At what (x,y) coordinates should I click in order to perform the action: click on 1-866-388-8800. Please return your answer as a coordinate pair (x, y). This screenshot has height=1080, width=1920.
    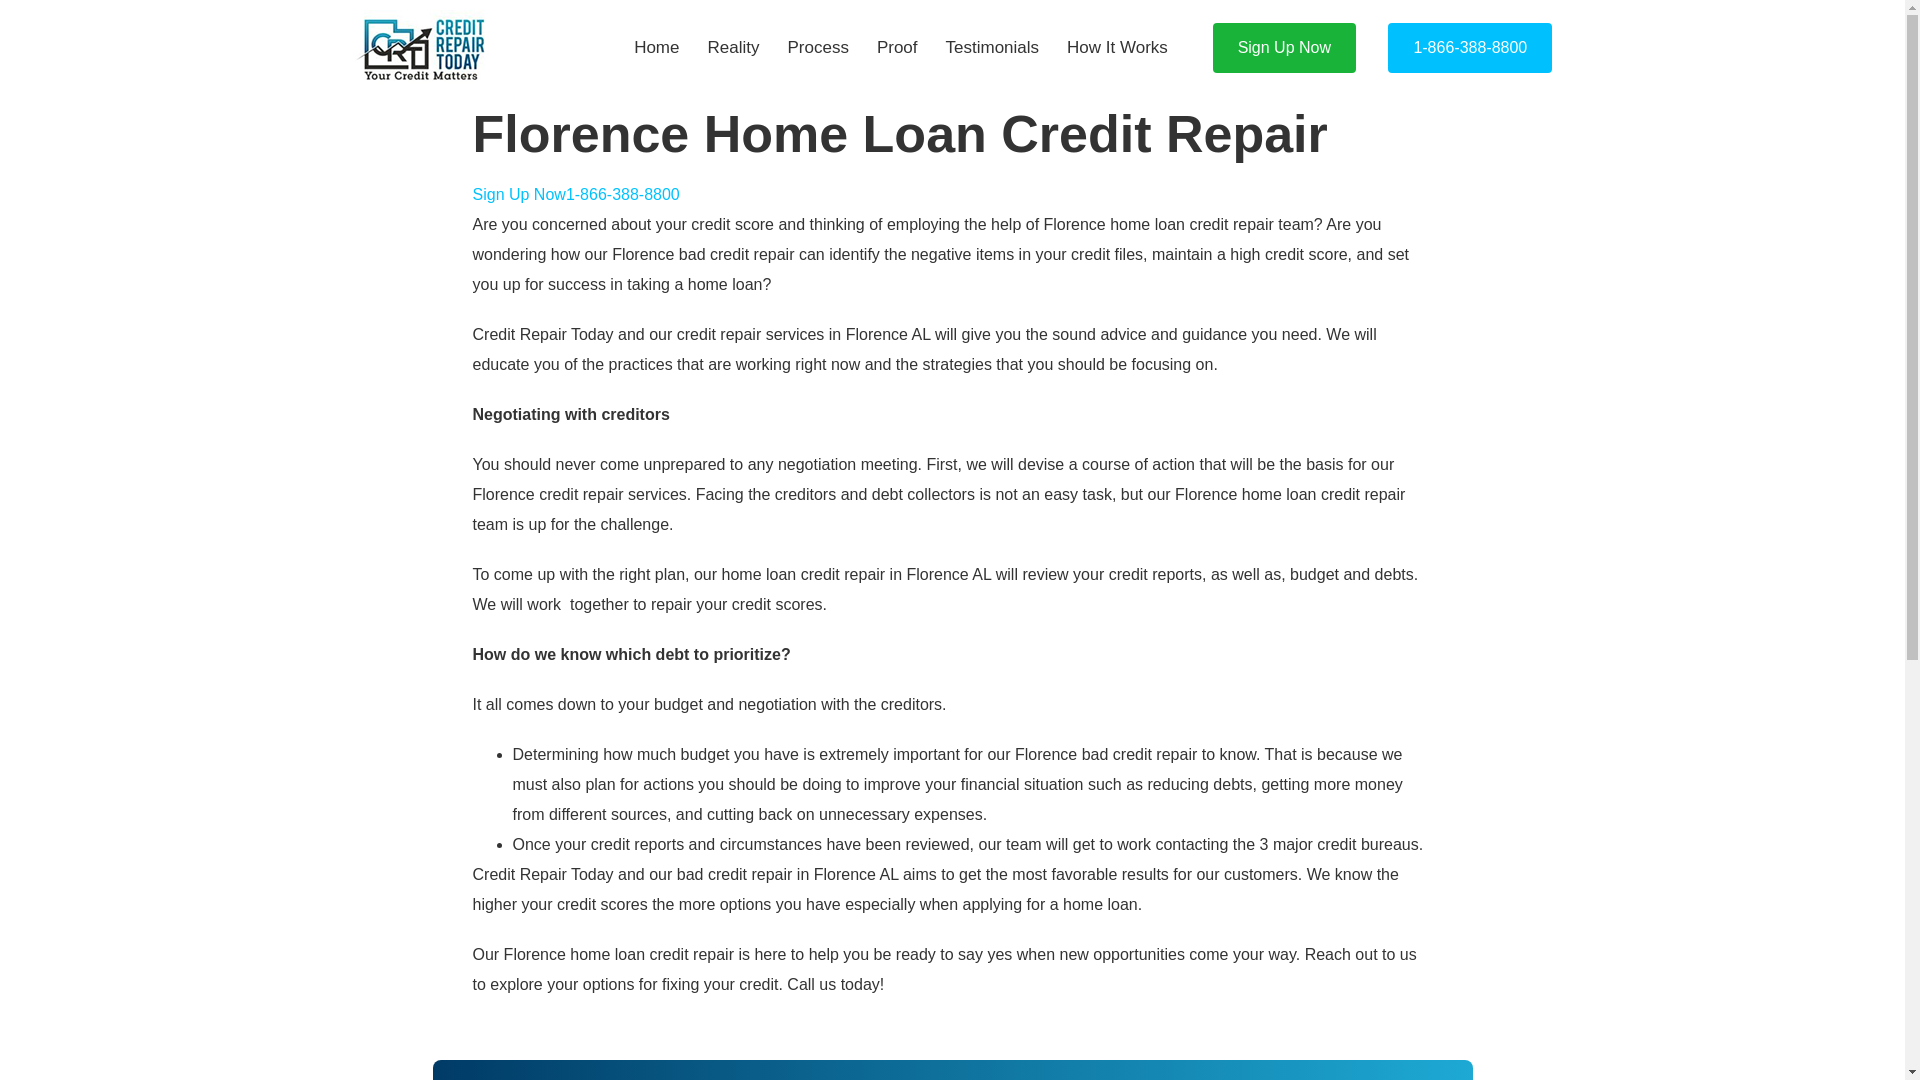
    Looking at the image, I should click on (1470, 48).